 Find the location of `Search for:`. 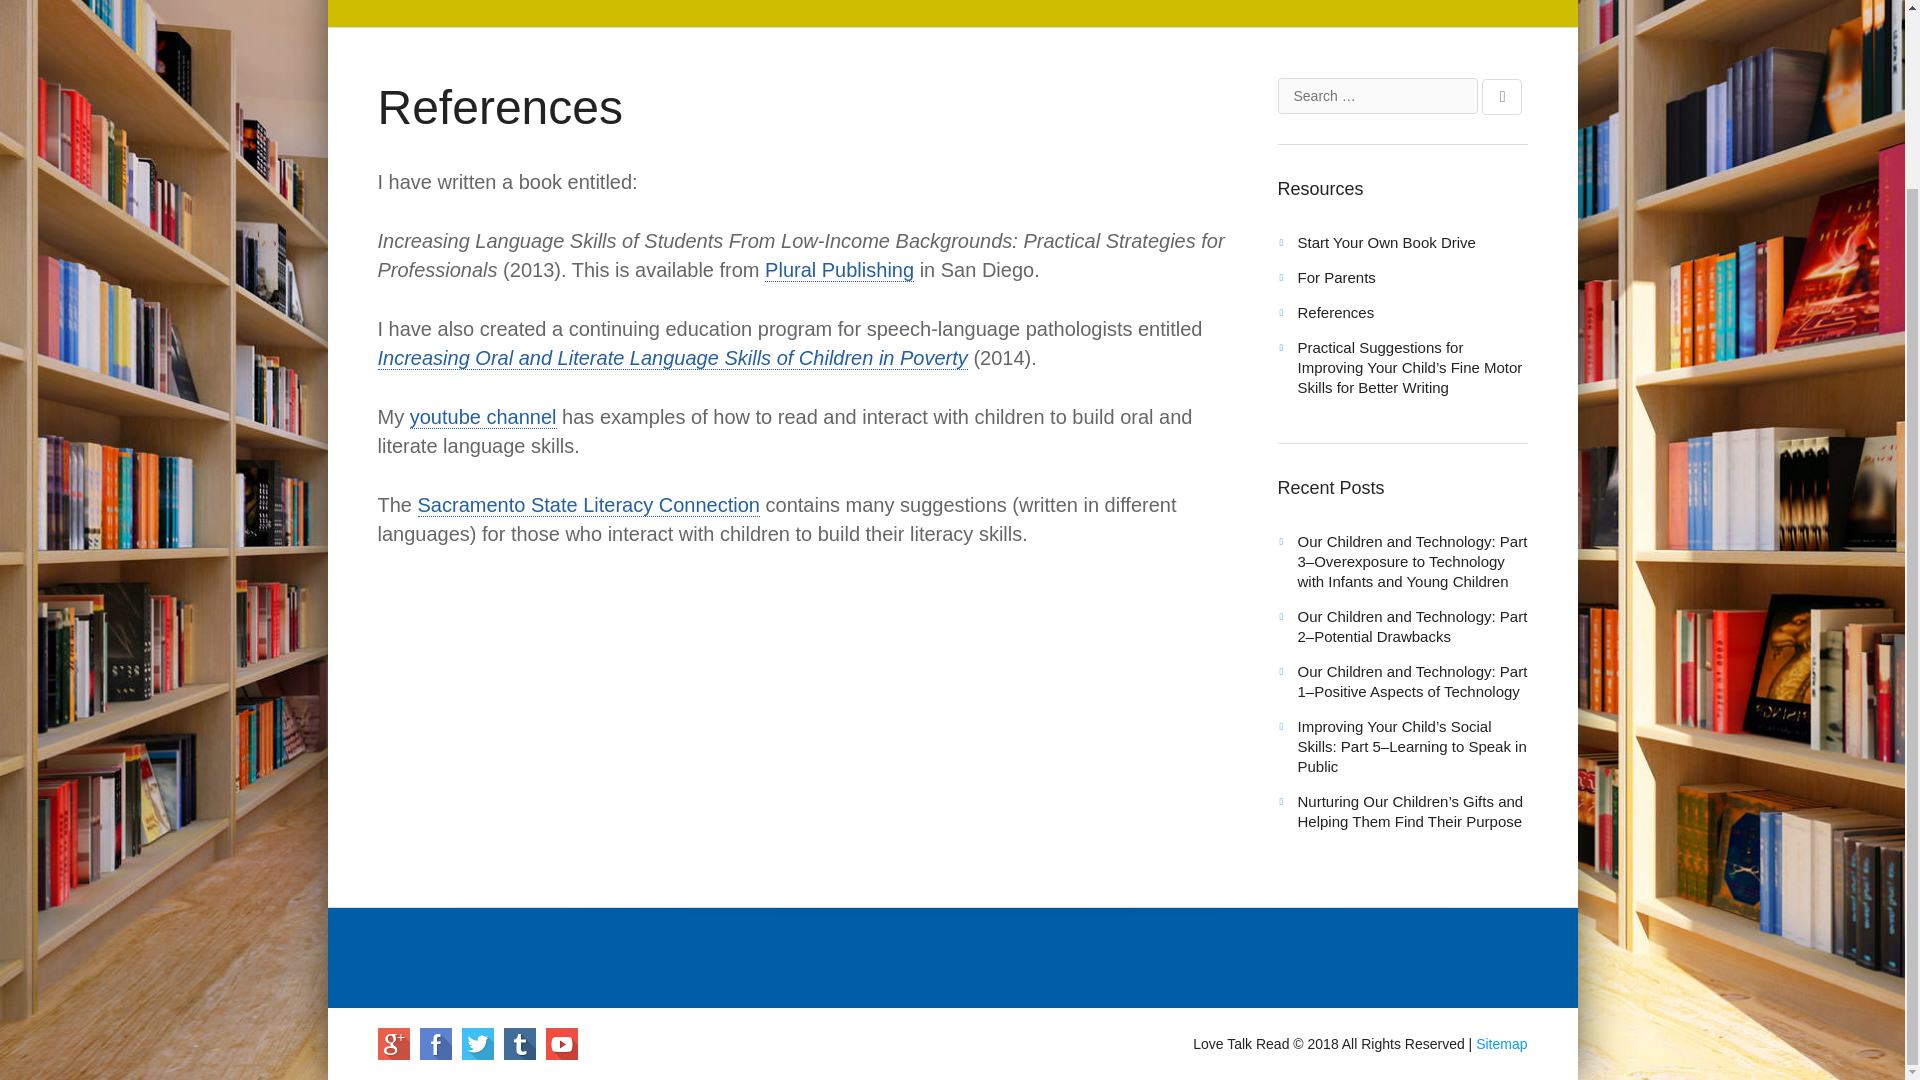

Search for: is located at coordinates (1378, 96).